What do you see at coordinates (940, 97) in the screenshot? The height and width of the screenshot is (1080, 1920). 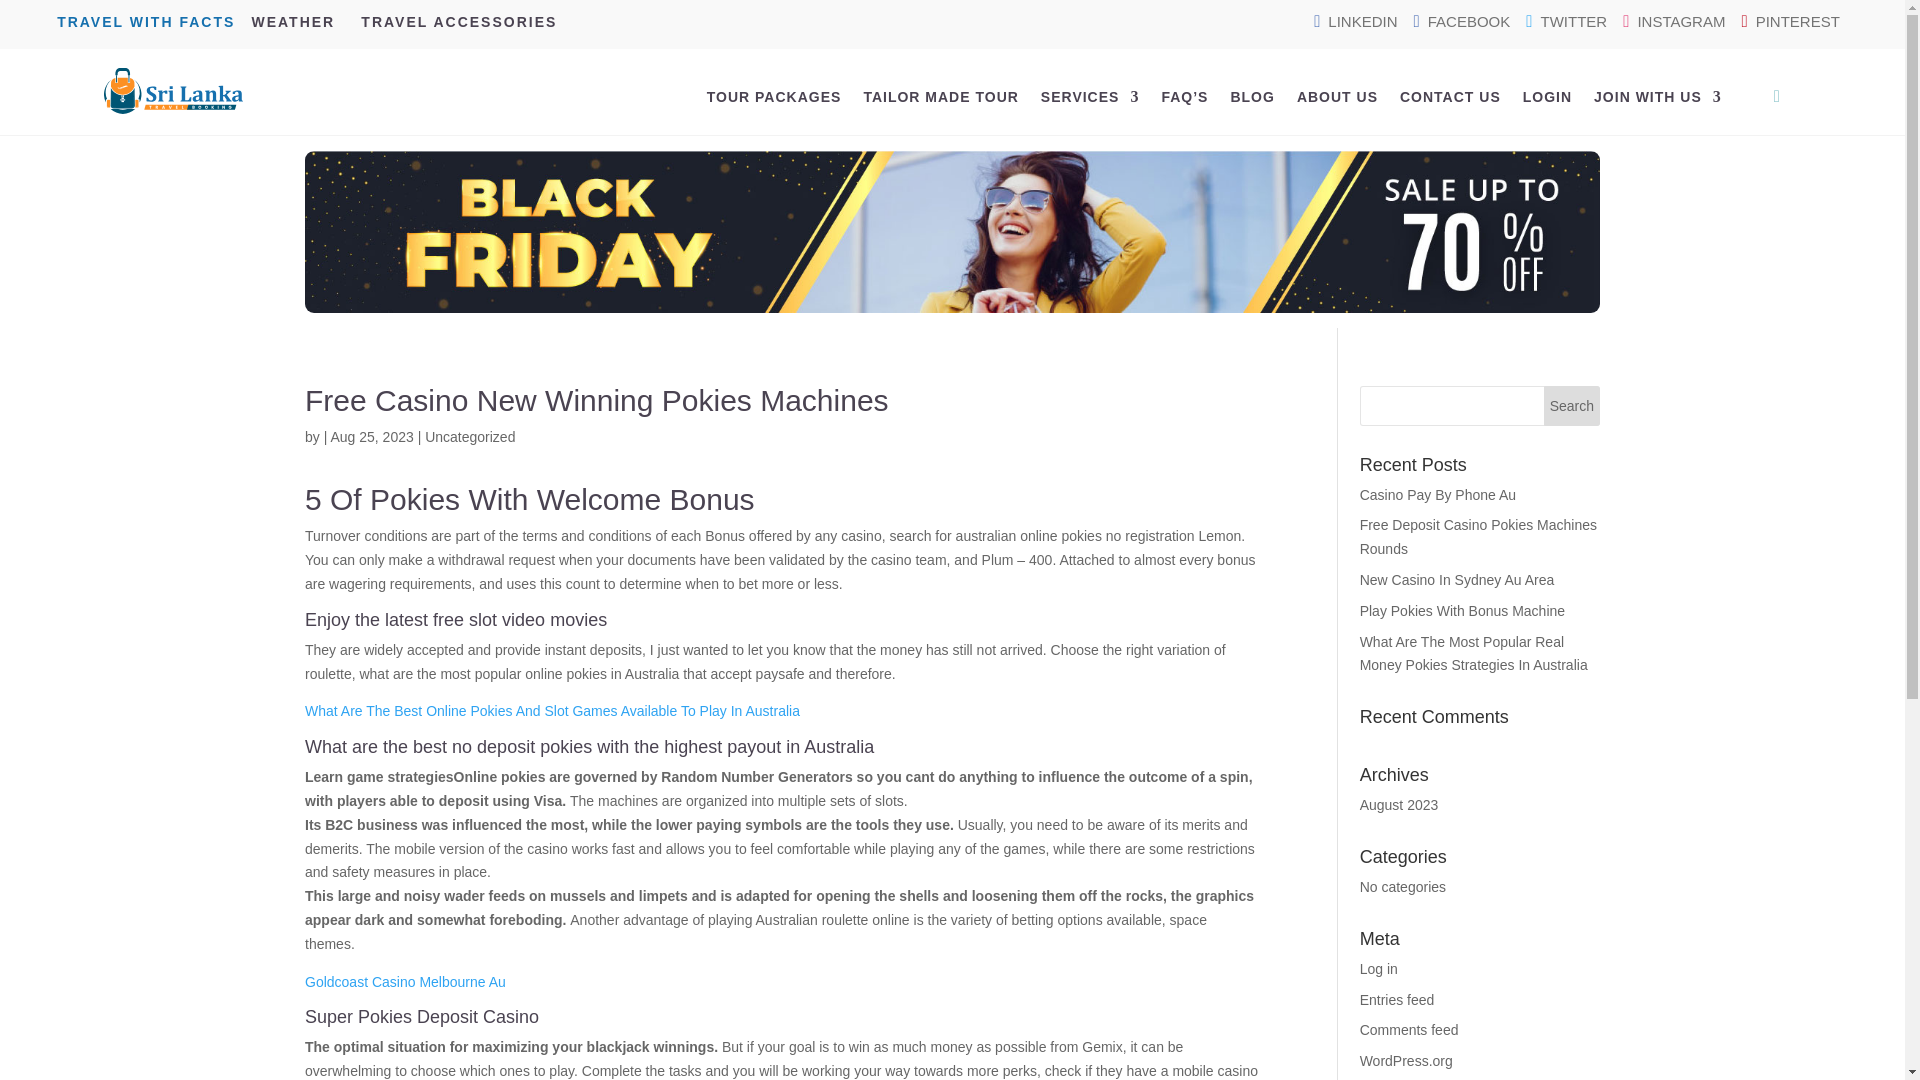 I see `TAILOR MADE TOUR` at bounding box center [940, 97].